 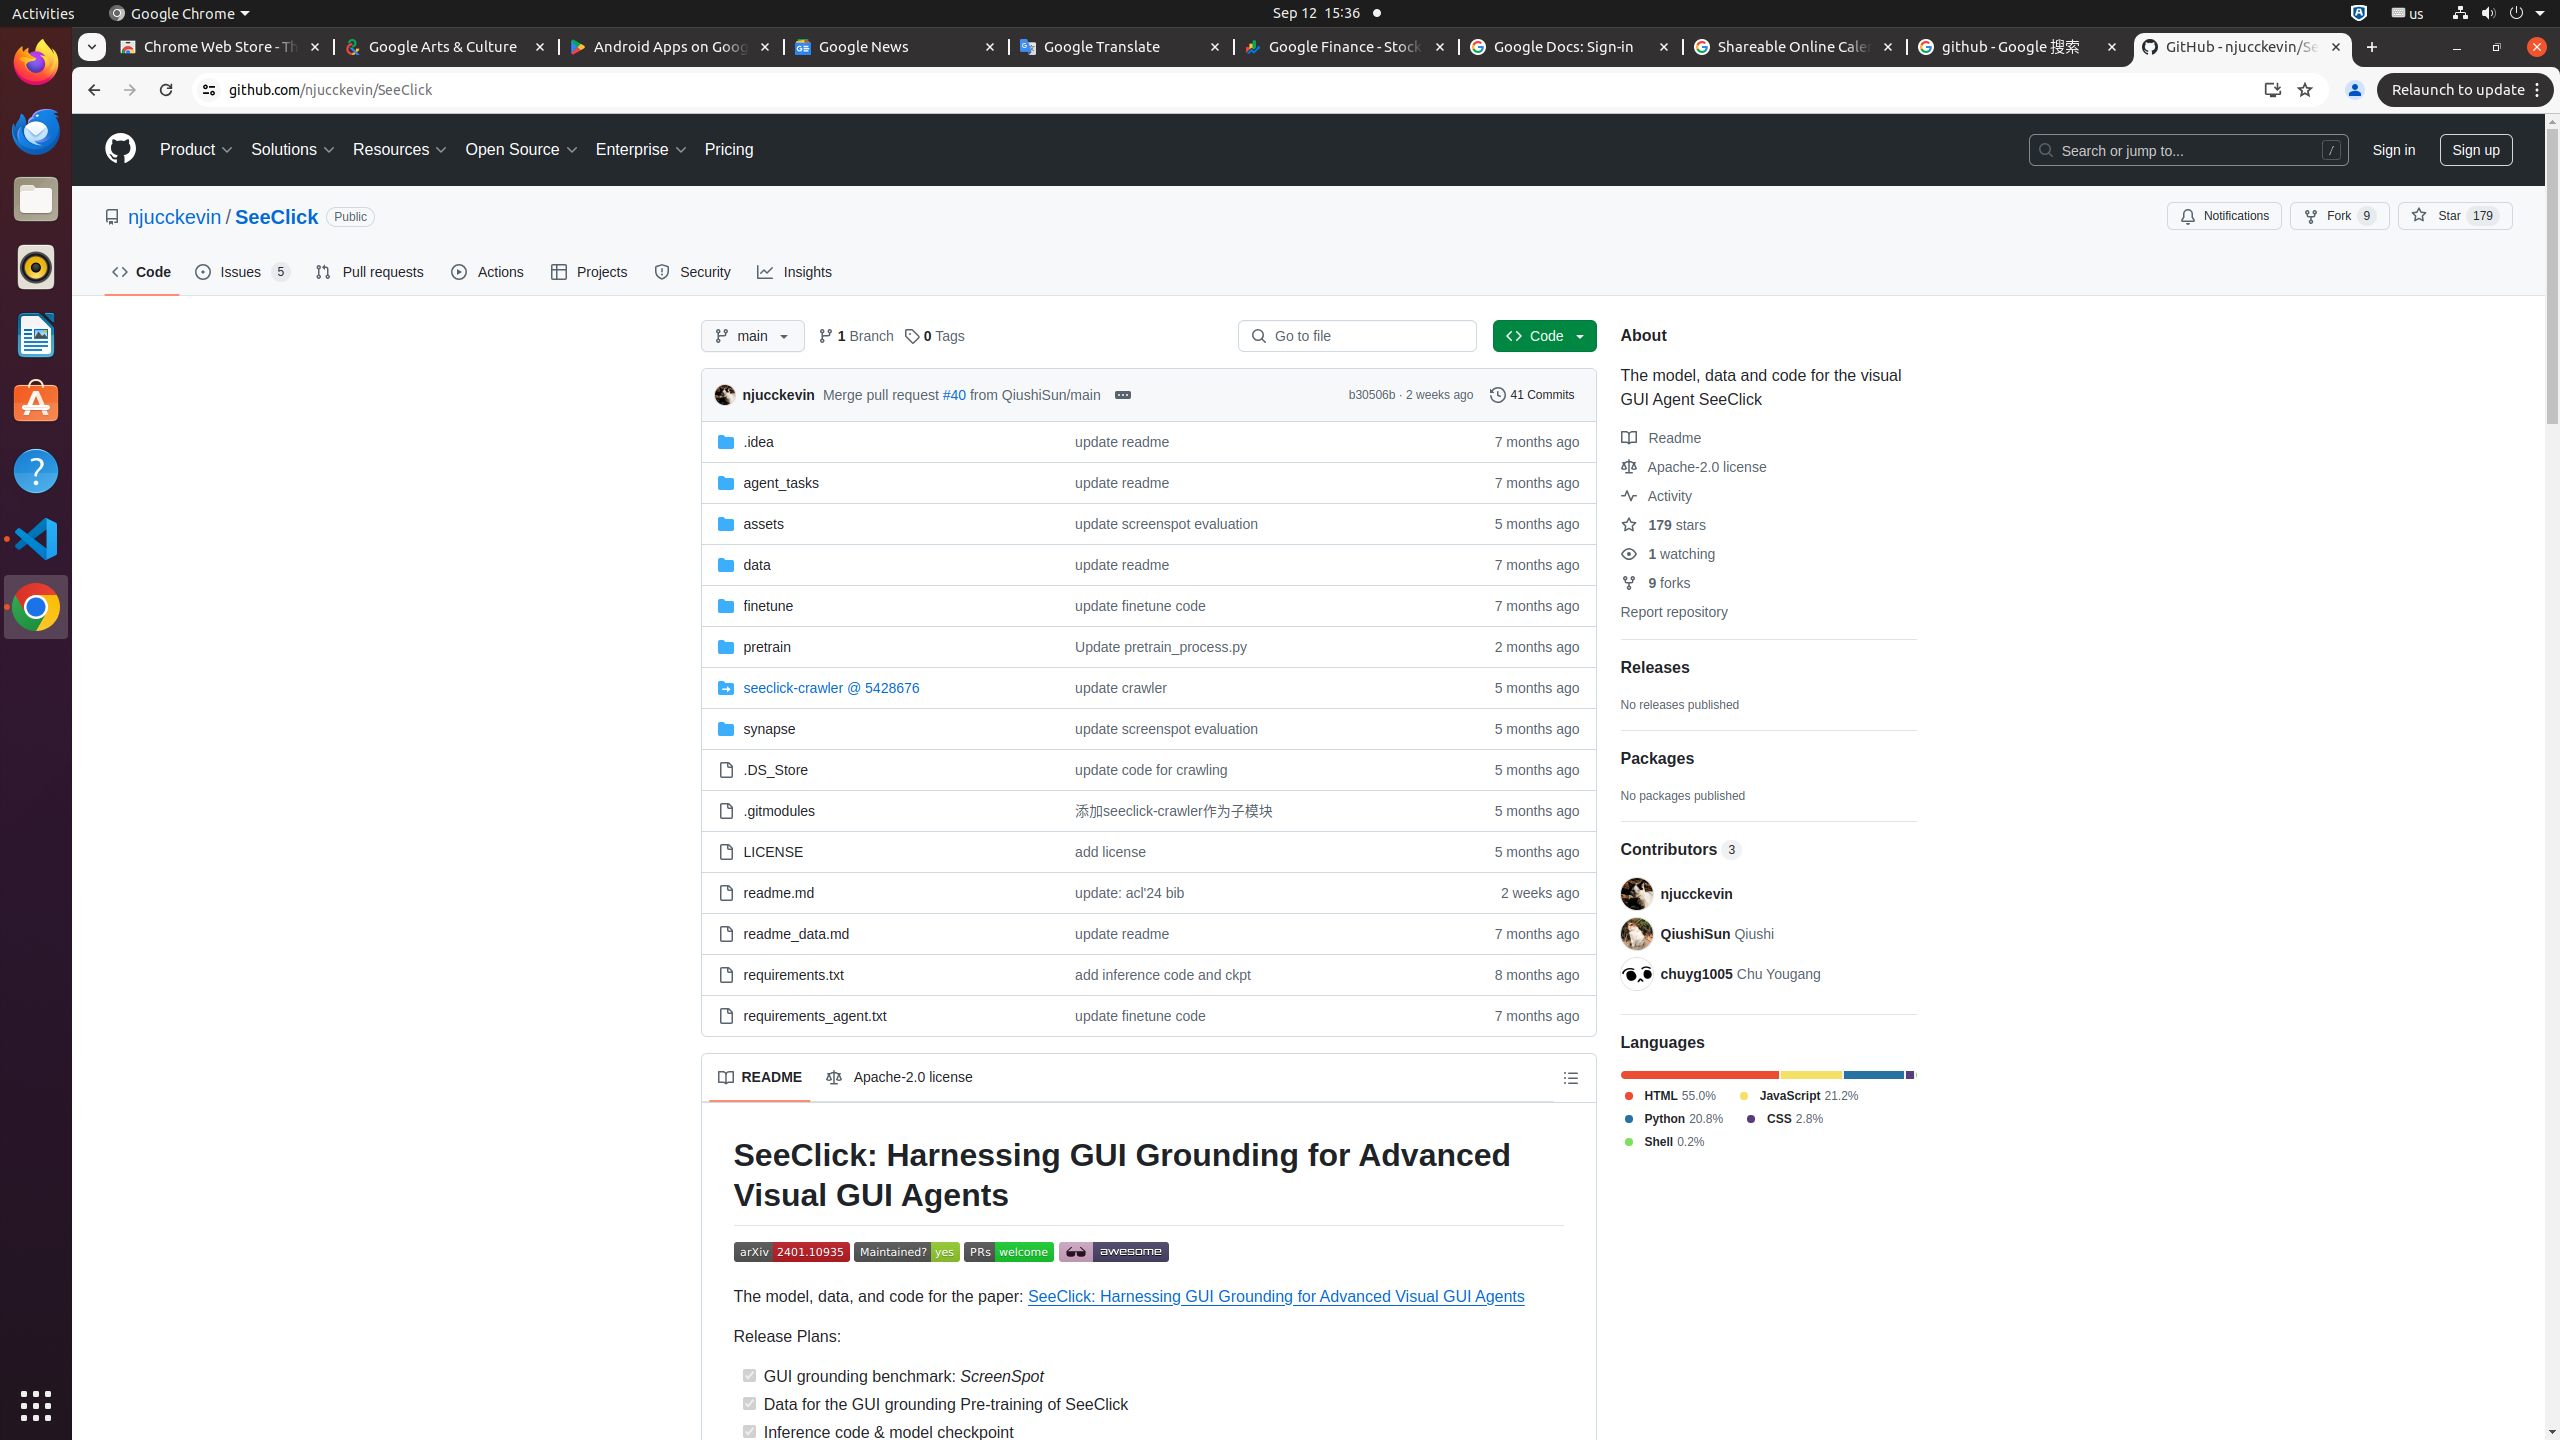 What do you see at coordinates (1174, 810) in the screenshot?
I see `添加seeclick-crawler作为子模块` at bounding box center [1174, 810].